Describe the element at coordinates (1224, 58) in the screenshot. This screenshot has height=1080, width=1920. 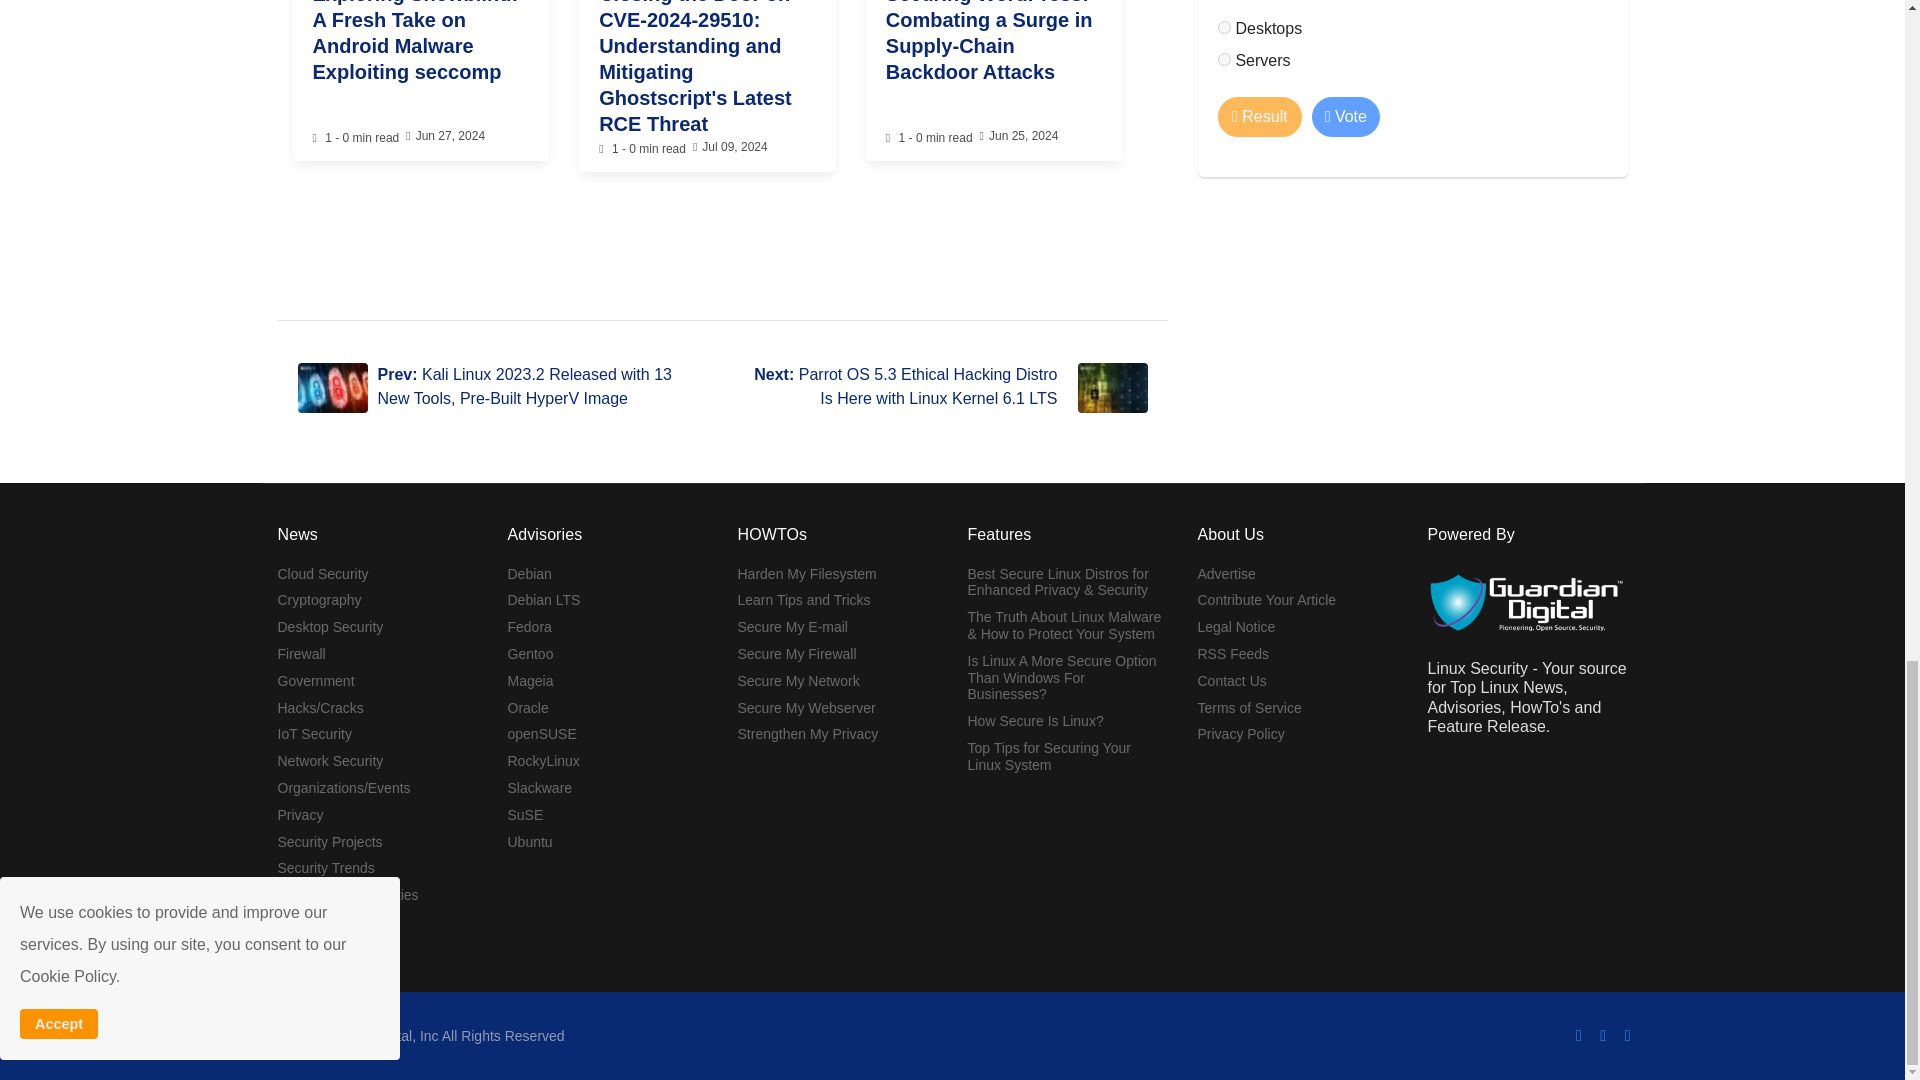
I see `270` at that location.